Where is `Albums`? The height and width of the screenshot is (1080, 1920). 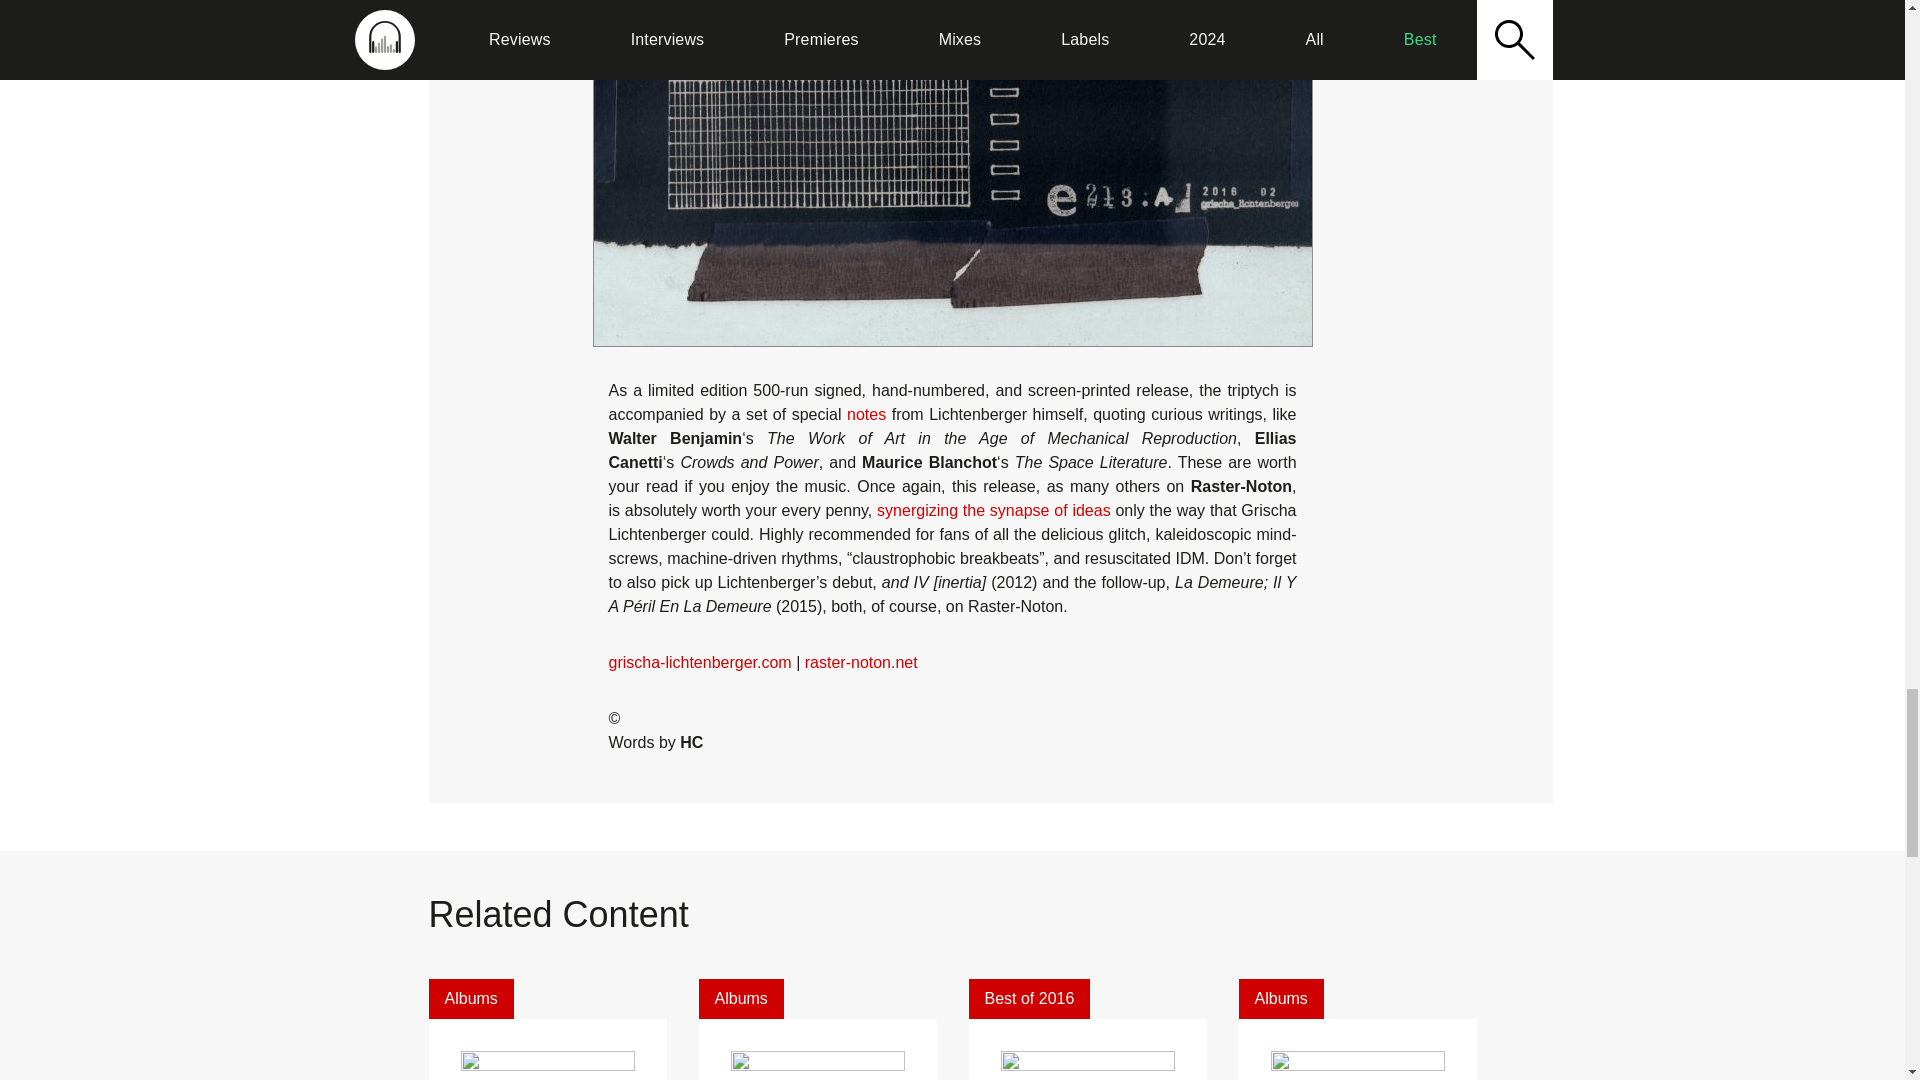 Albums is located at coordinates (1280, 998).